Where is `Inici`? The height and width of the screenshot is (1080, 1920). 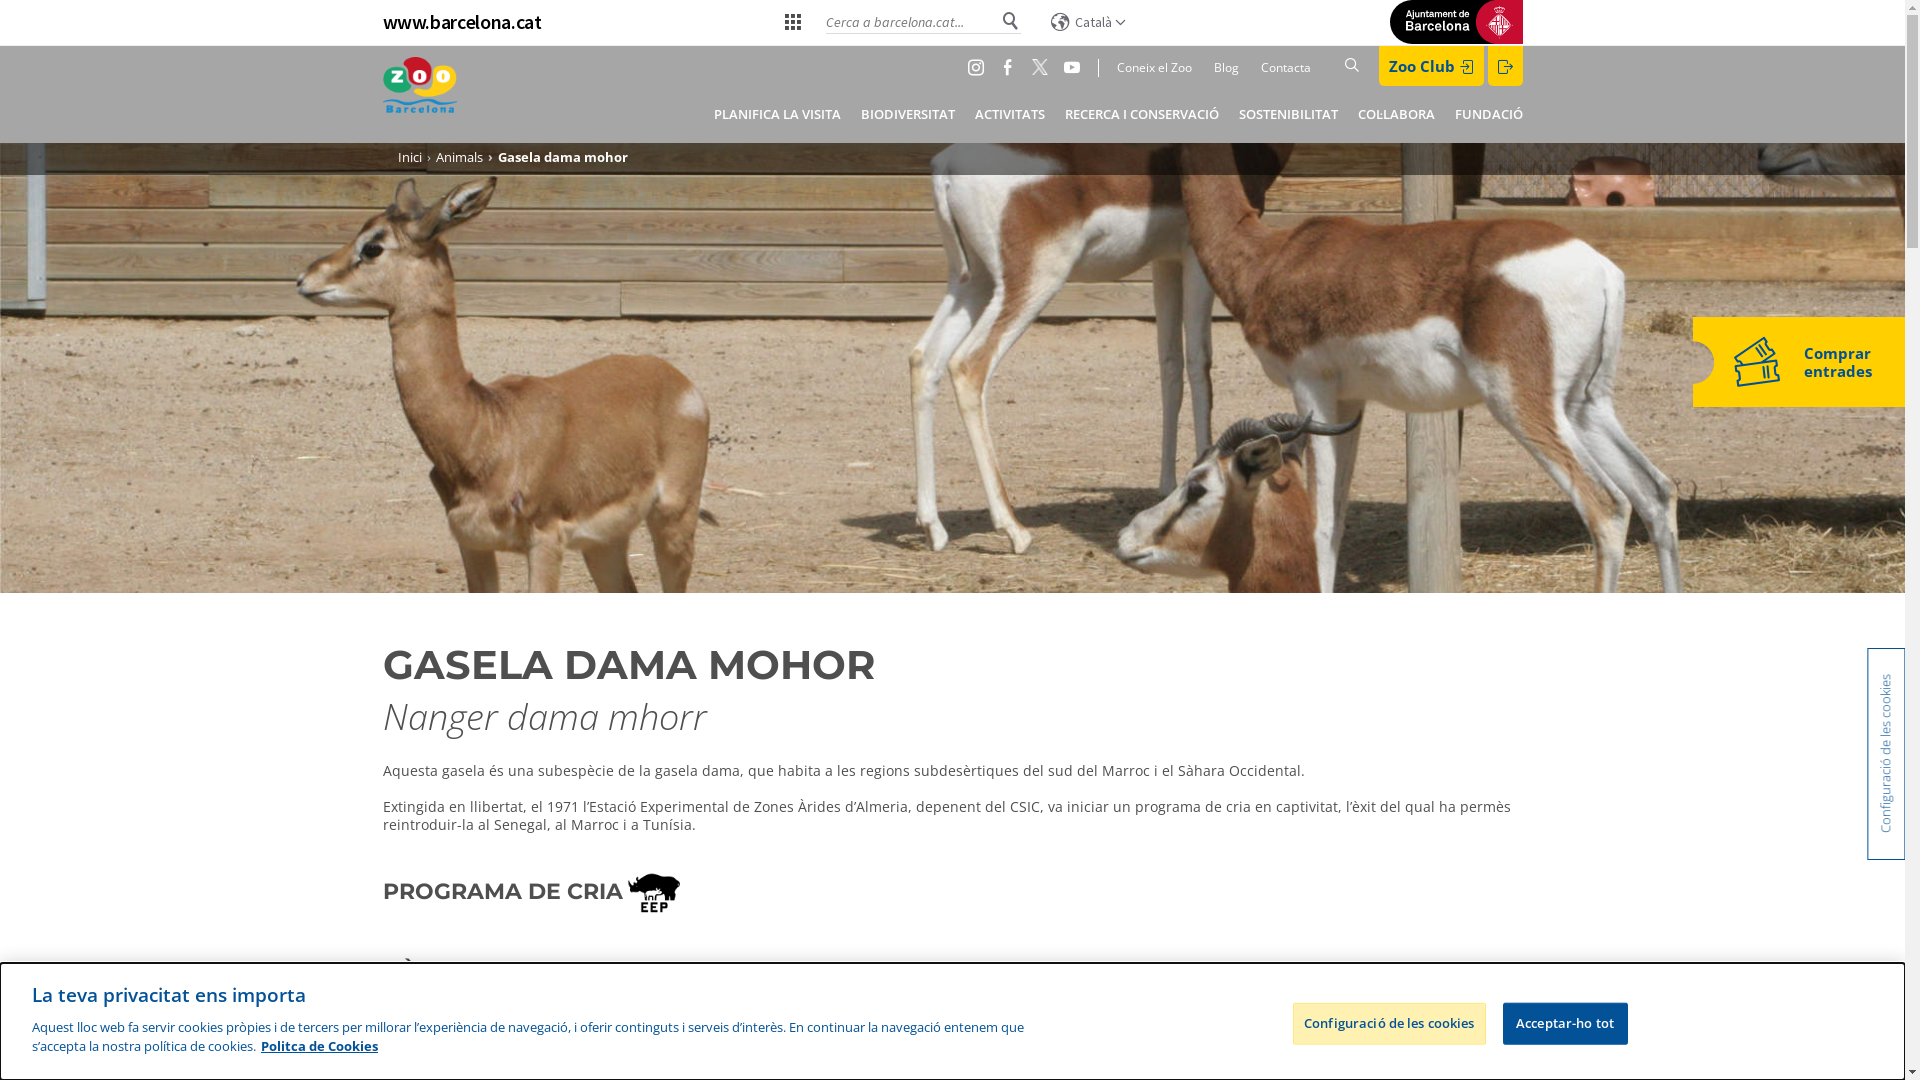
Inici is located at coordinates (419, 94).